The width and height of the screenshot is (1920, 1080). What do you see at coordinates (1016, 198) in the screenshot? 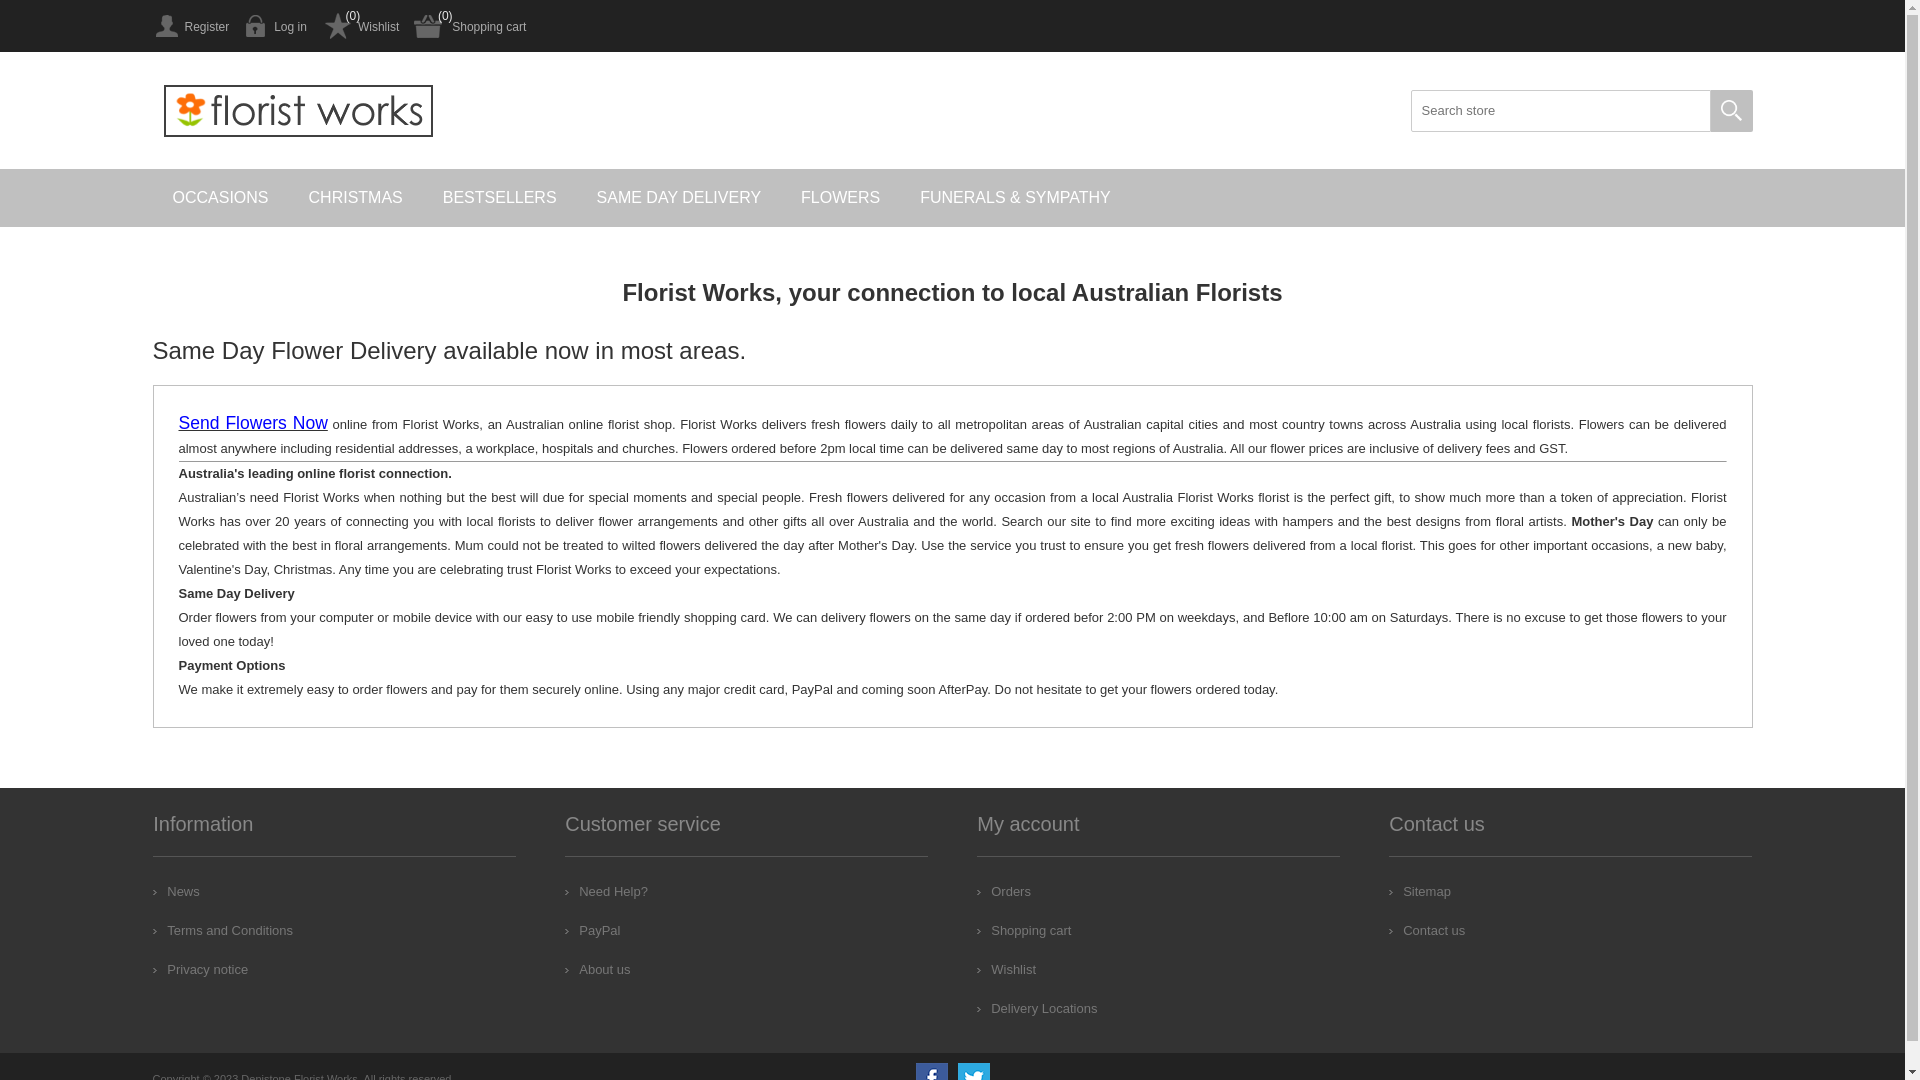
I see `FUNERALS & SYMPATHY` at bounding box center [1016, 198].